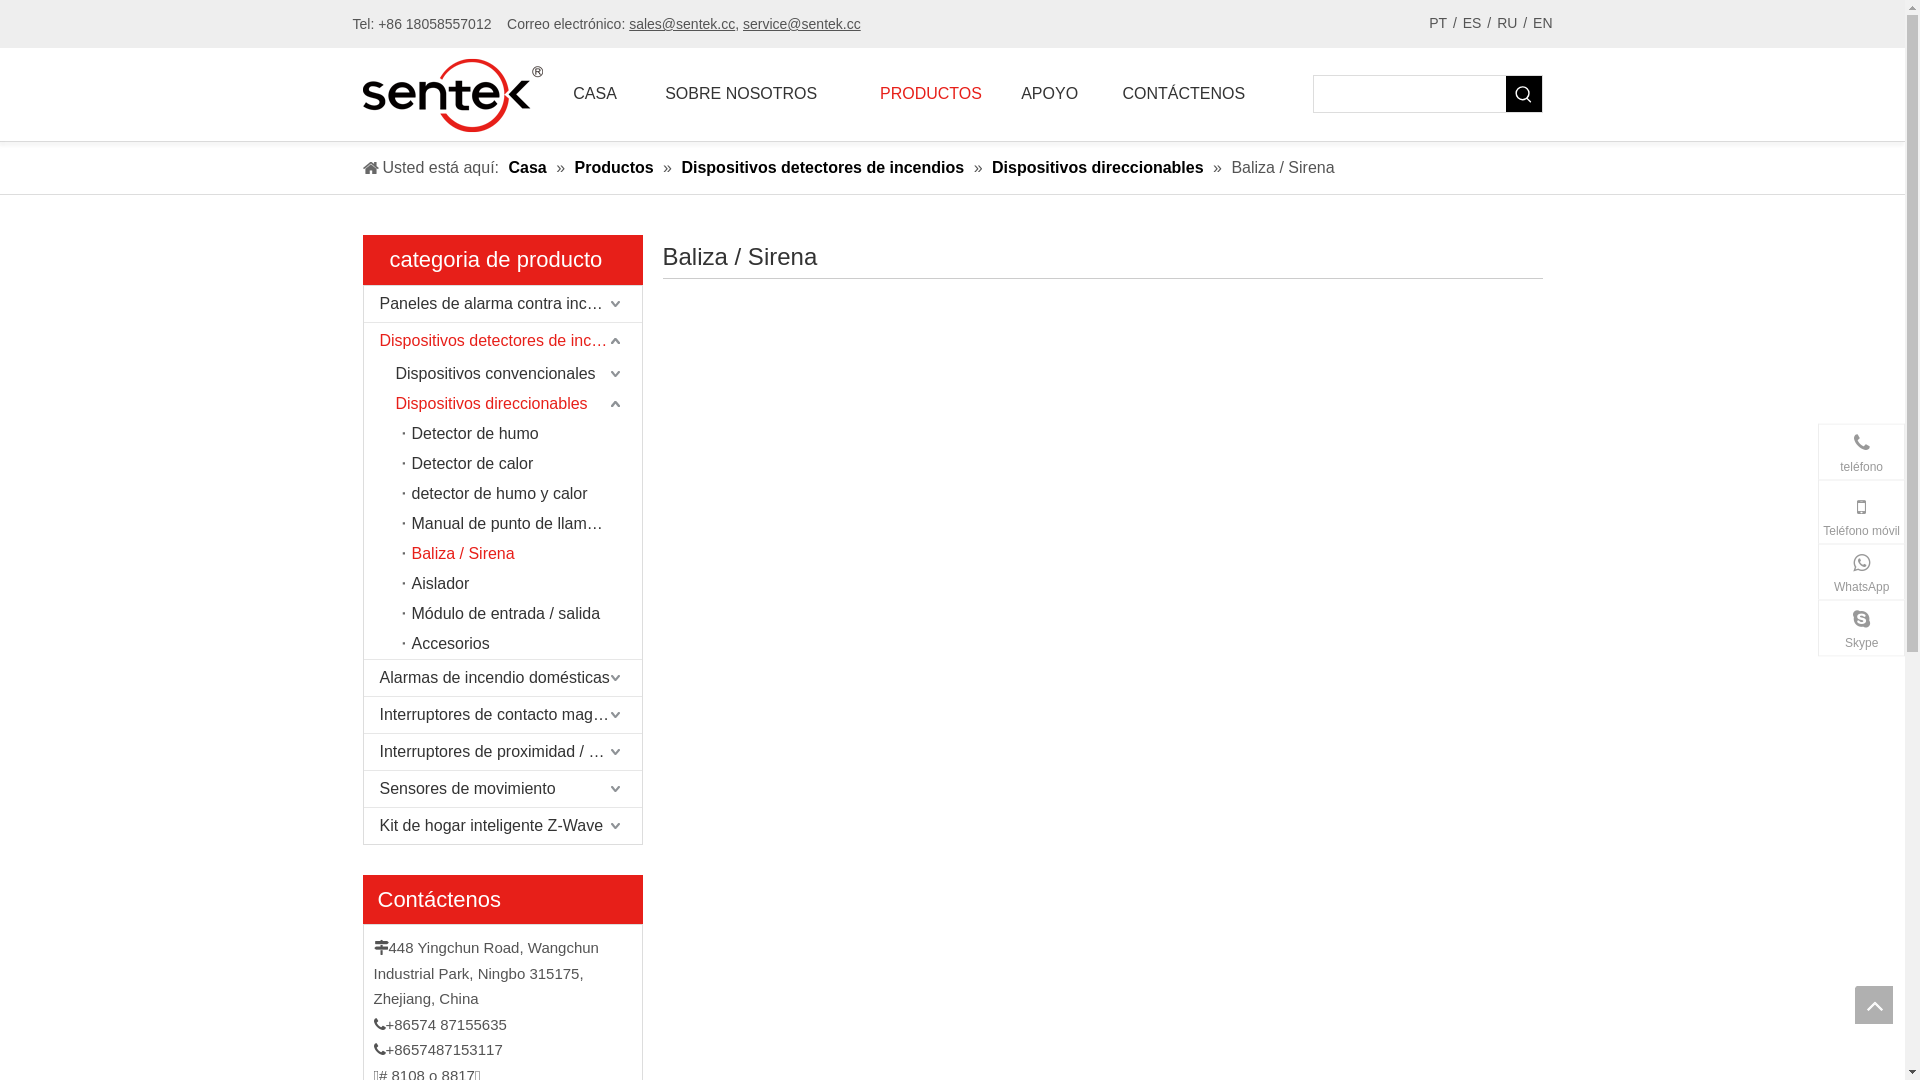 This screenshot has height=1080, width=1920. Describe the element at coordinates (530, 168) in the screenshot. I see `Casa` at that location.